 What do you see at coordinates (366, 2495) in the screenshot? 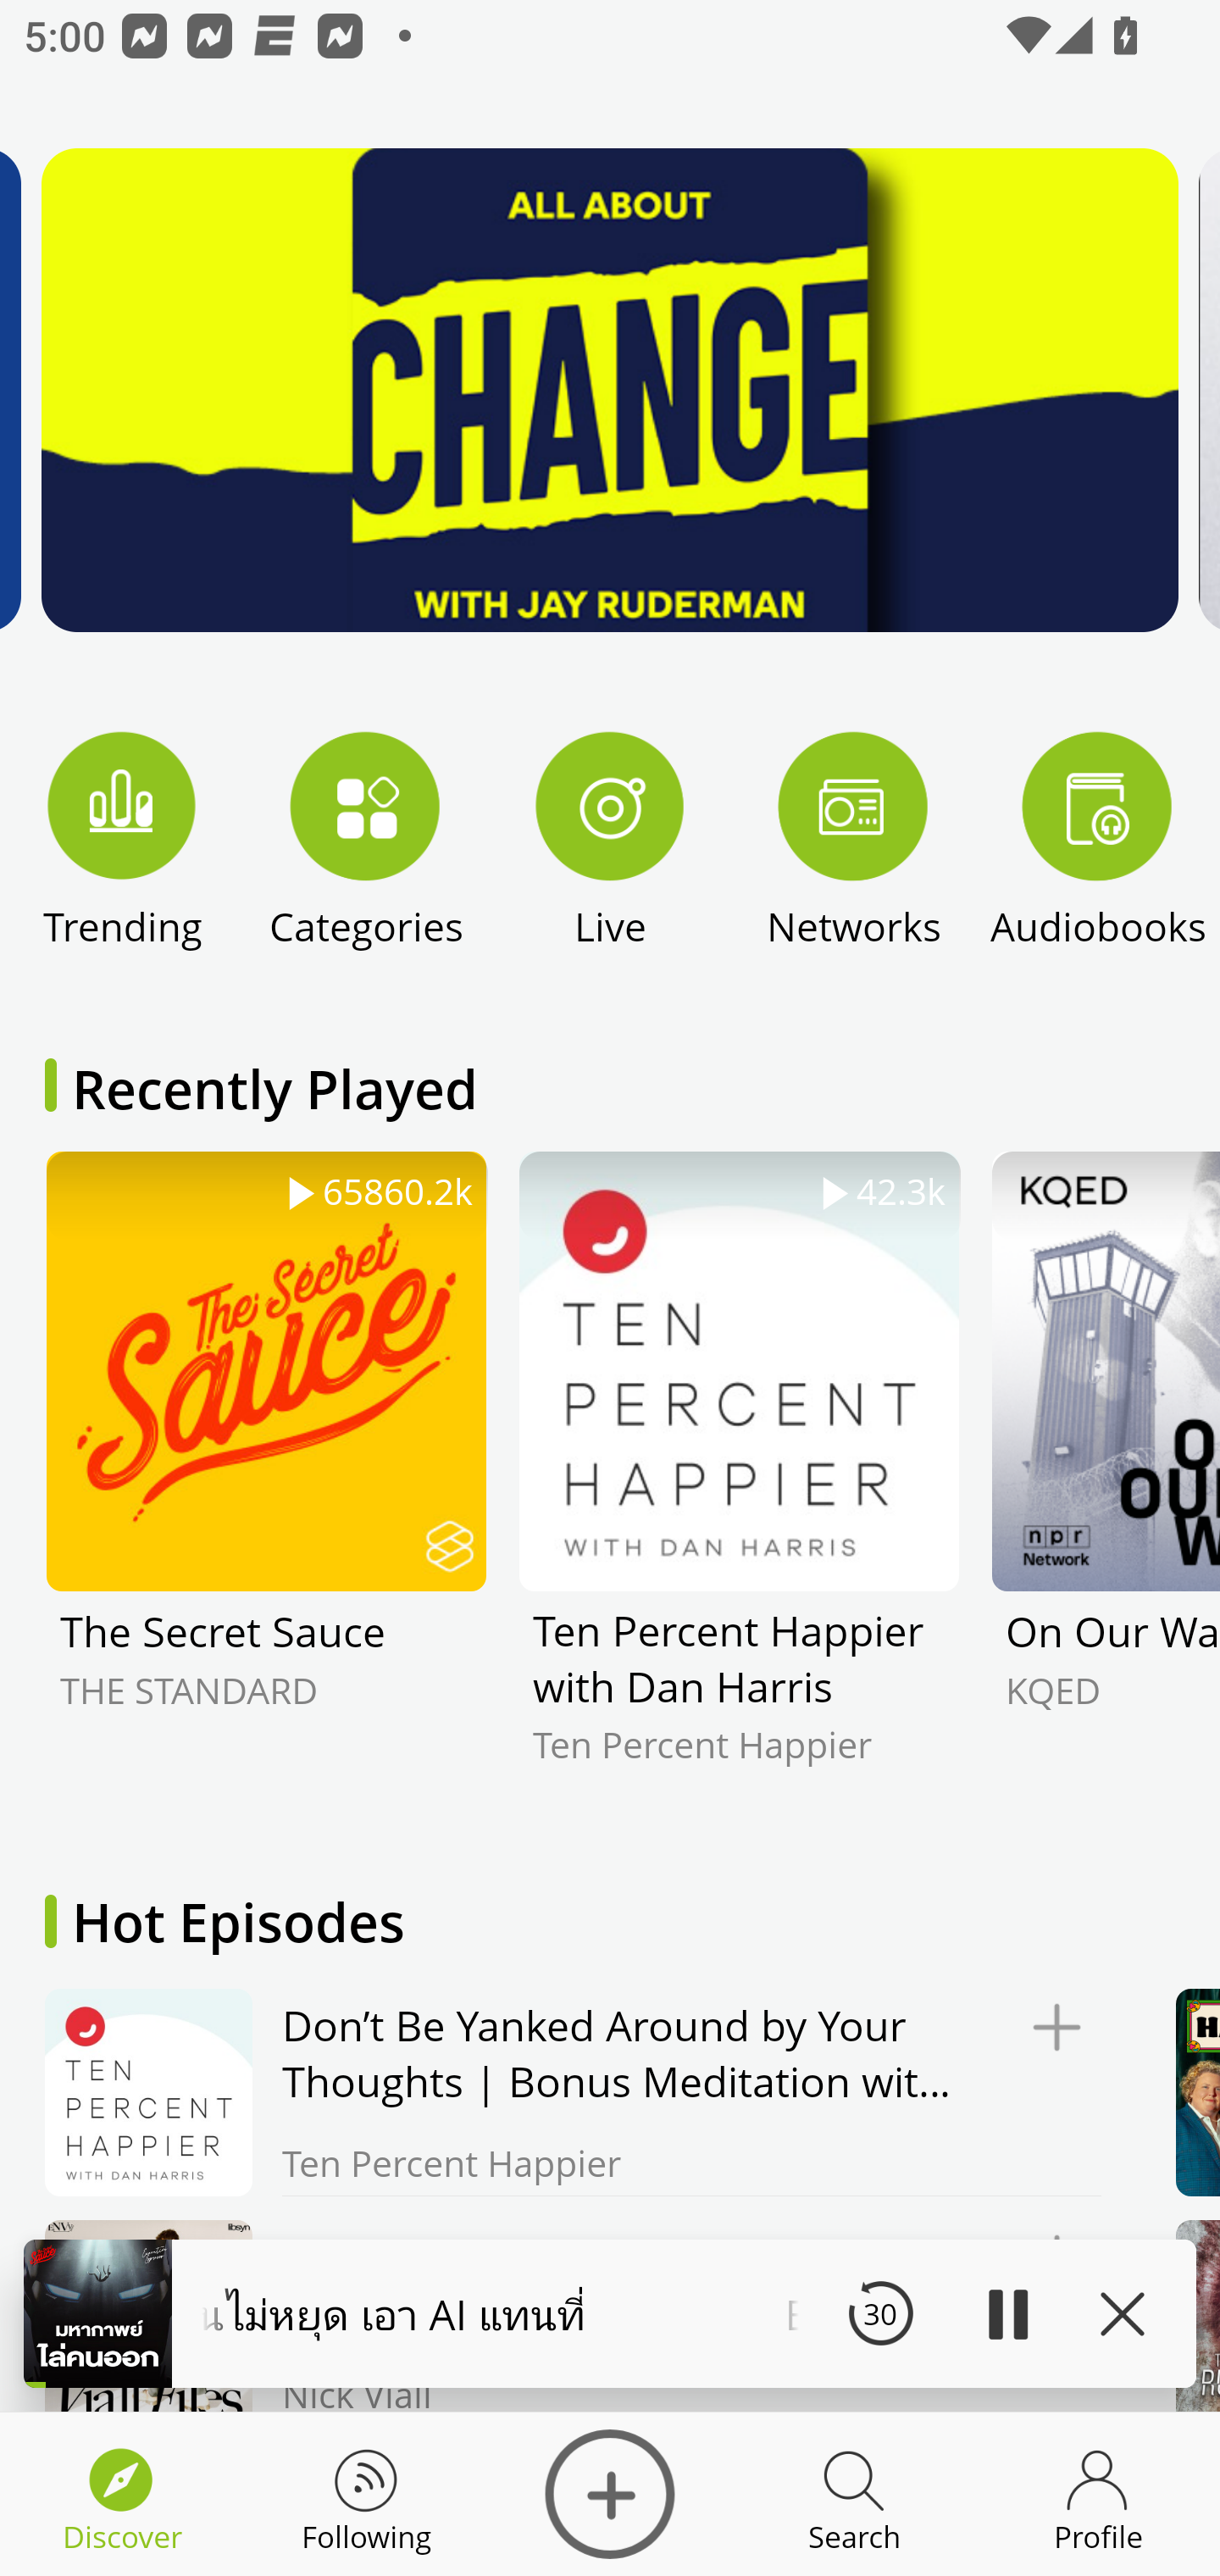
I see `Discover Following` at bounding box center [366, 2495].